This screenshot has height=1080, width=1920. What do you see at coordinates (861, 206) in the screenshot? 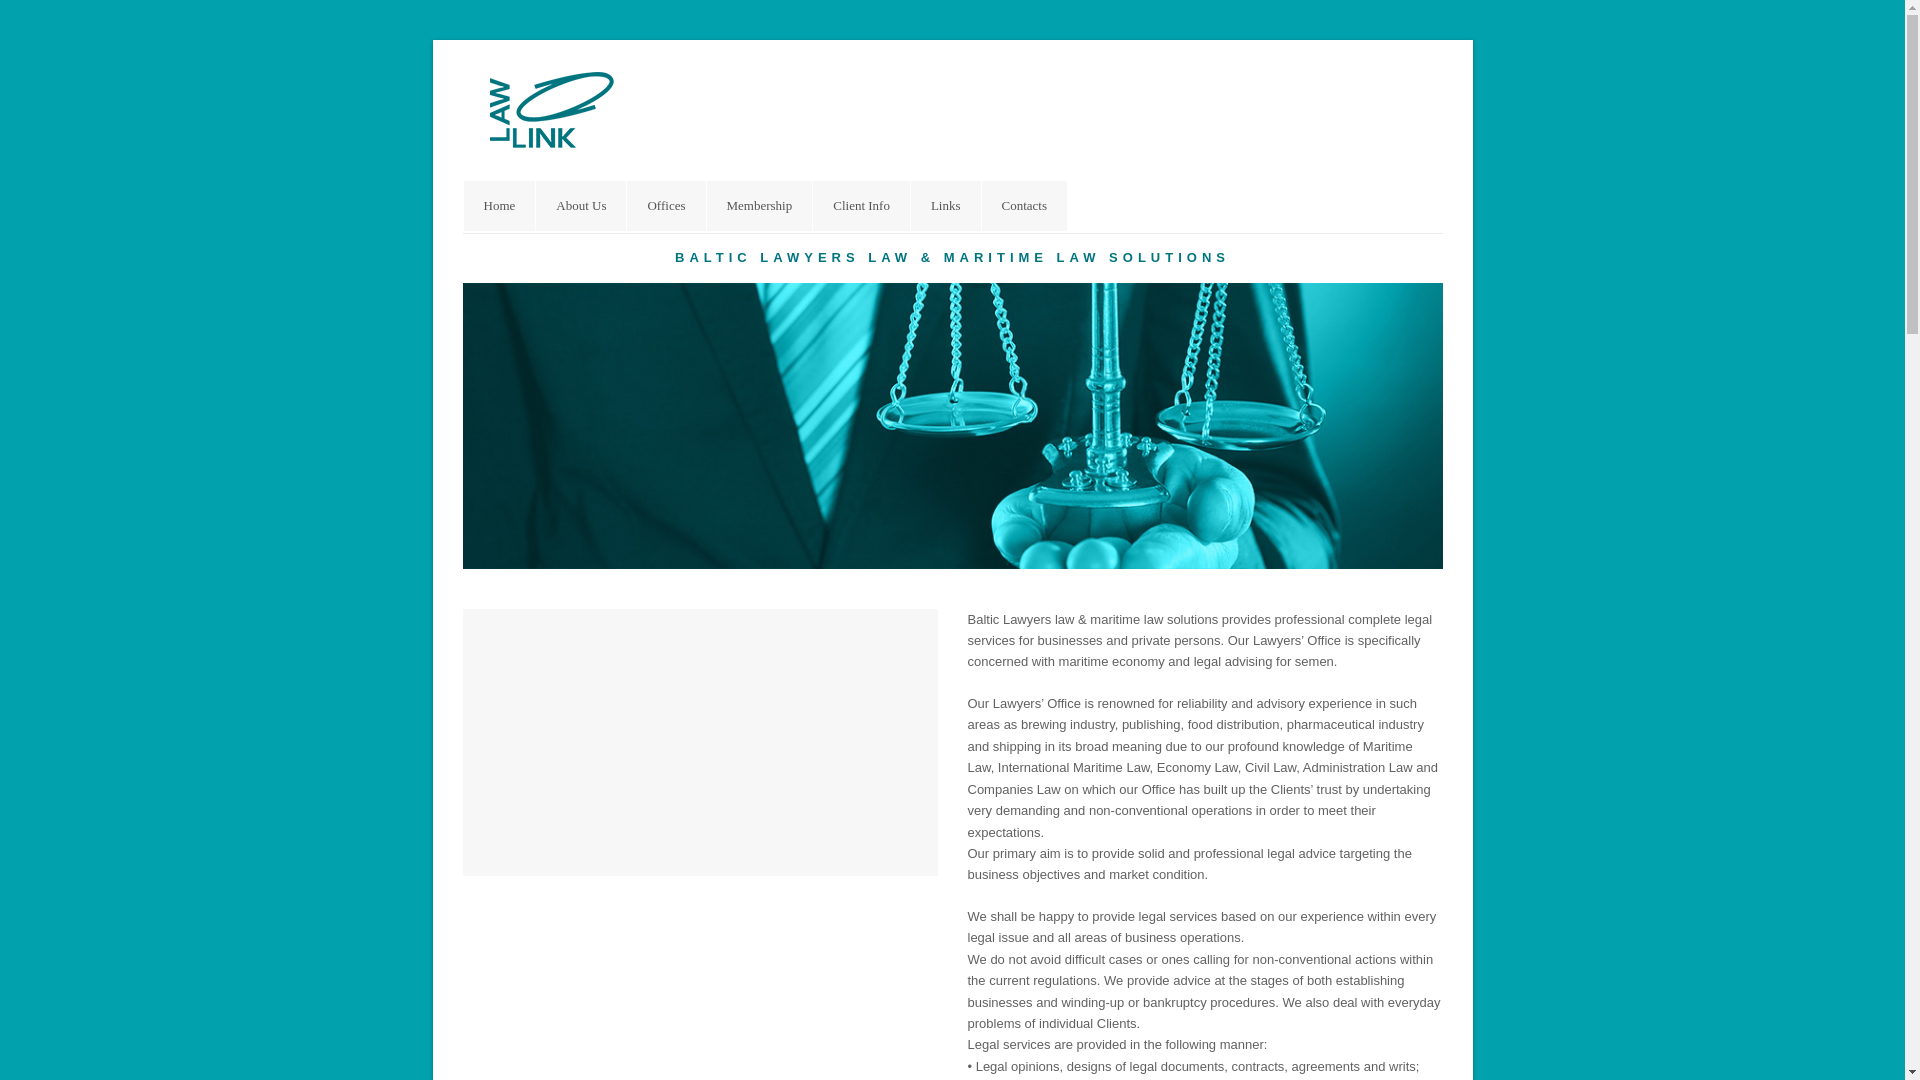
I see `Client Info` at bounding box center [861, 206].